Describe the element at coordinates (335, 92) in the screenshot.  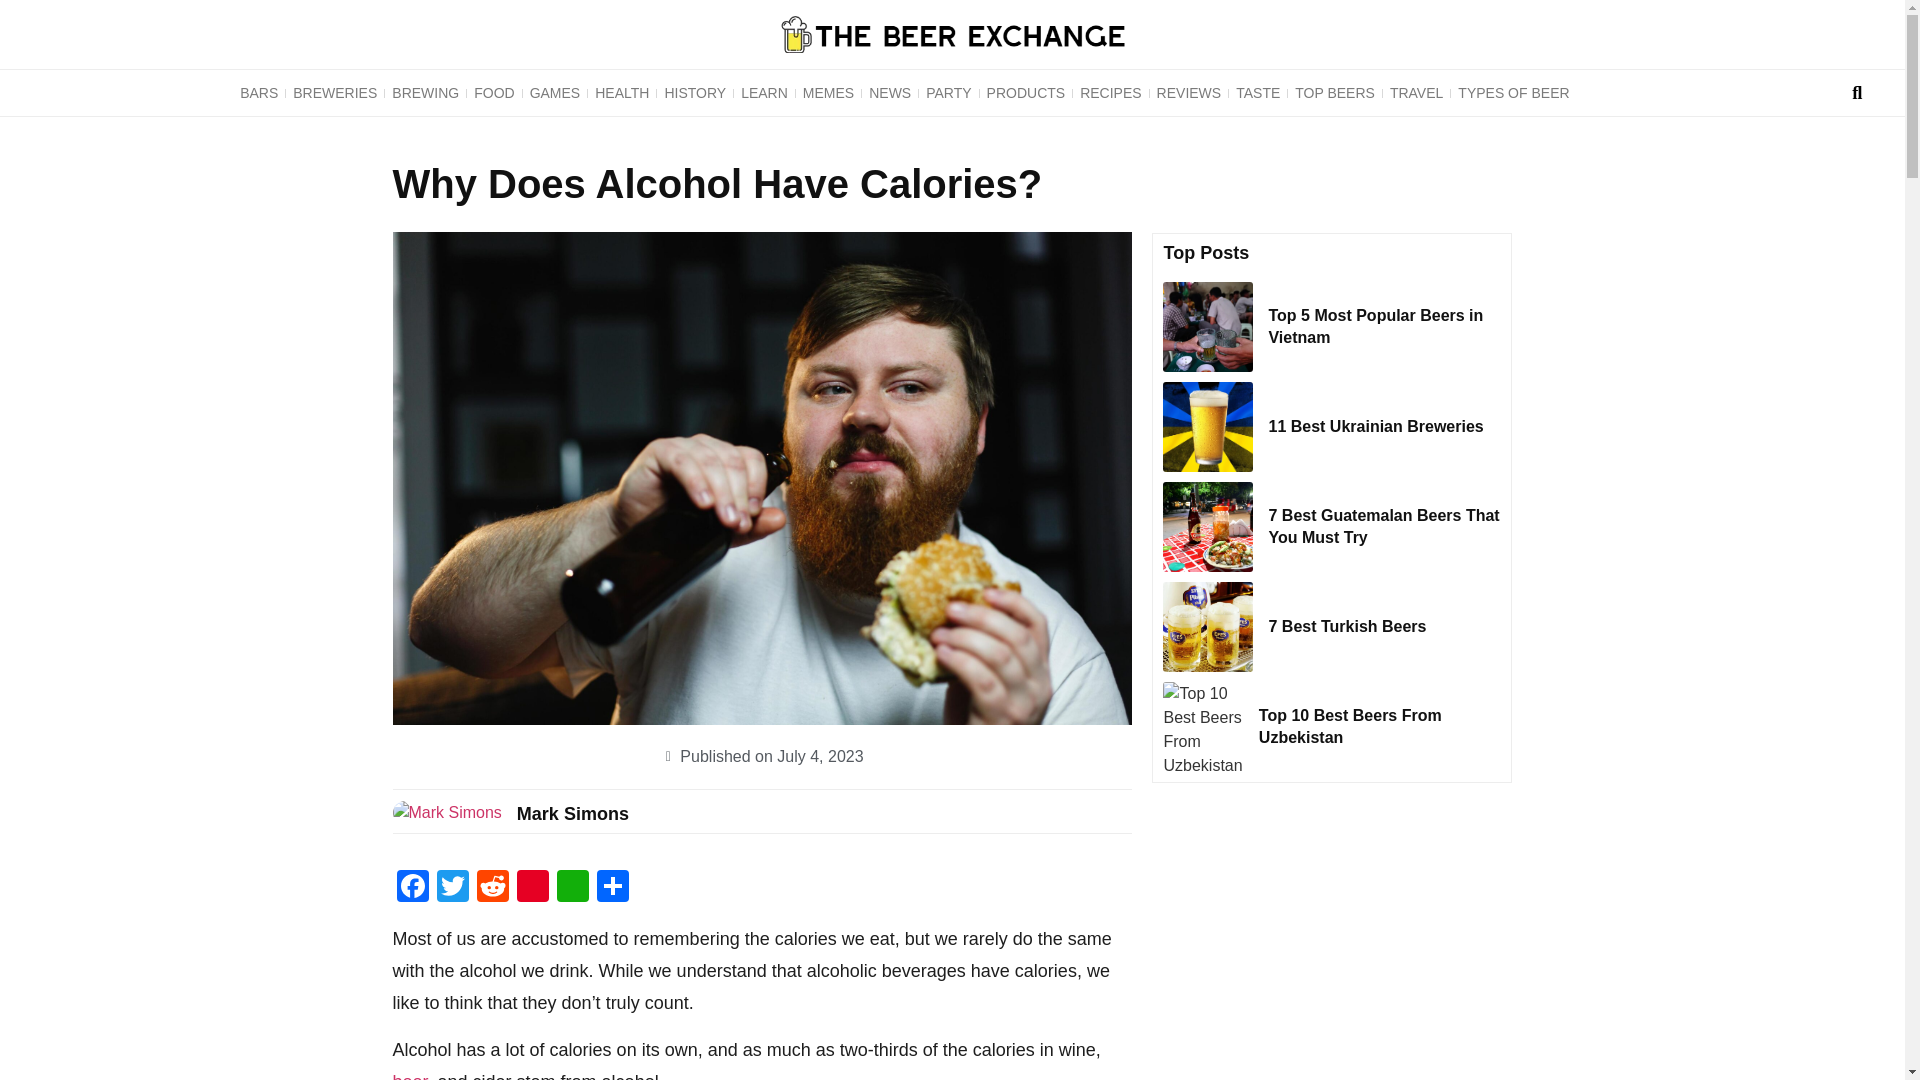
I see `BREWERIES` at that location.